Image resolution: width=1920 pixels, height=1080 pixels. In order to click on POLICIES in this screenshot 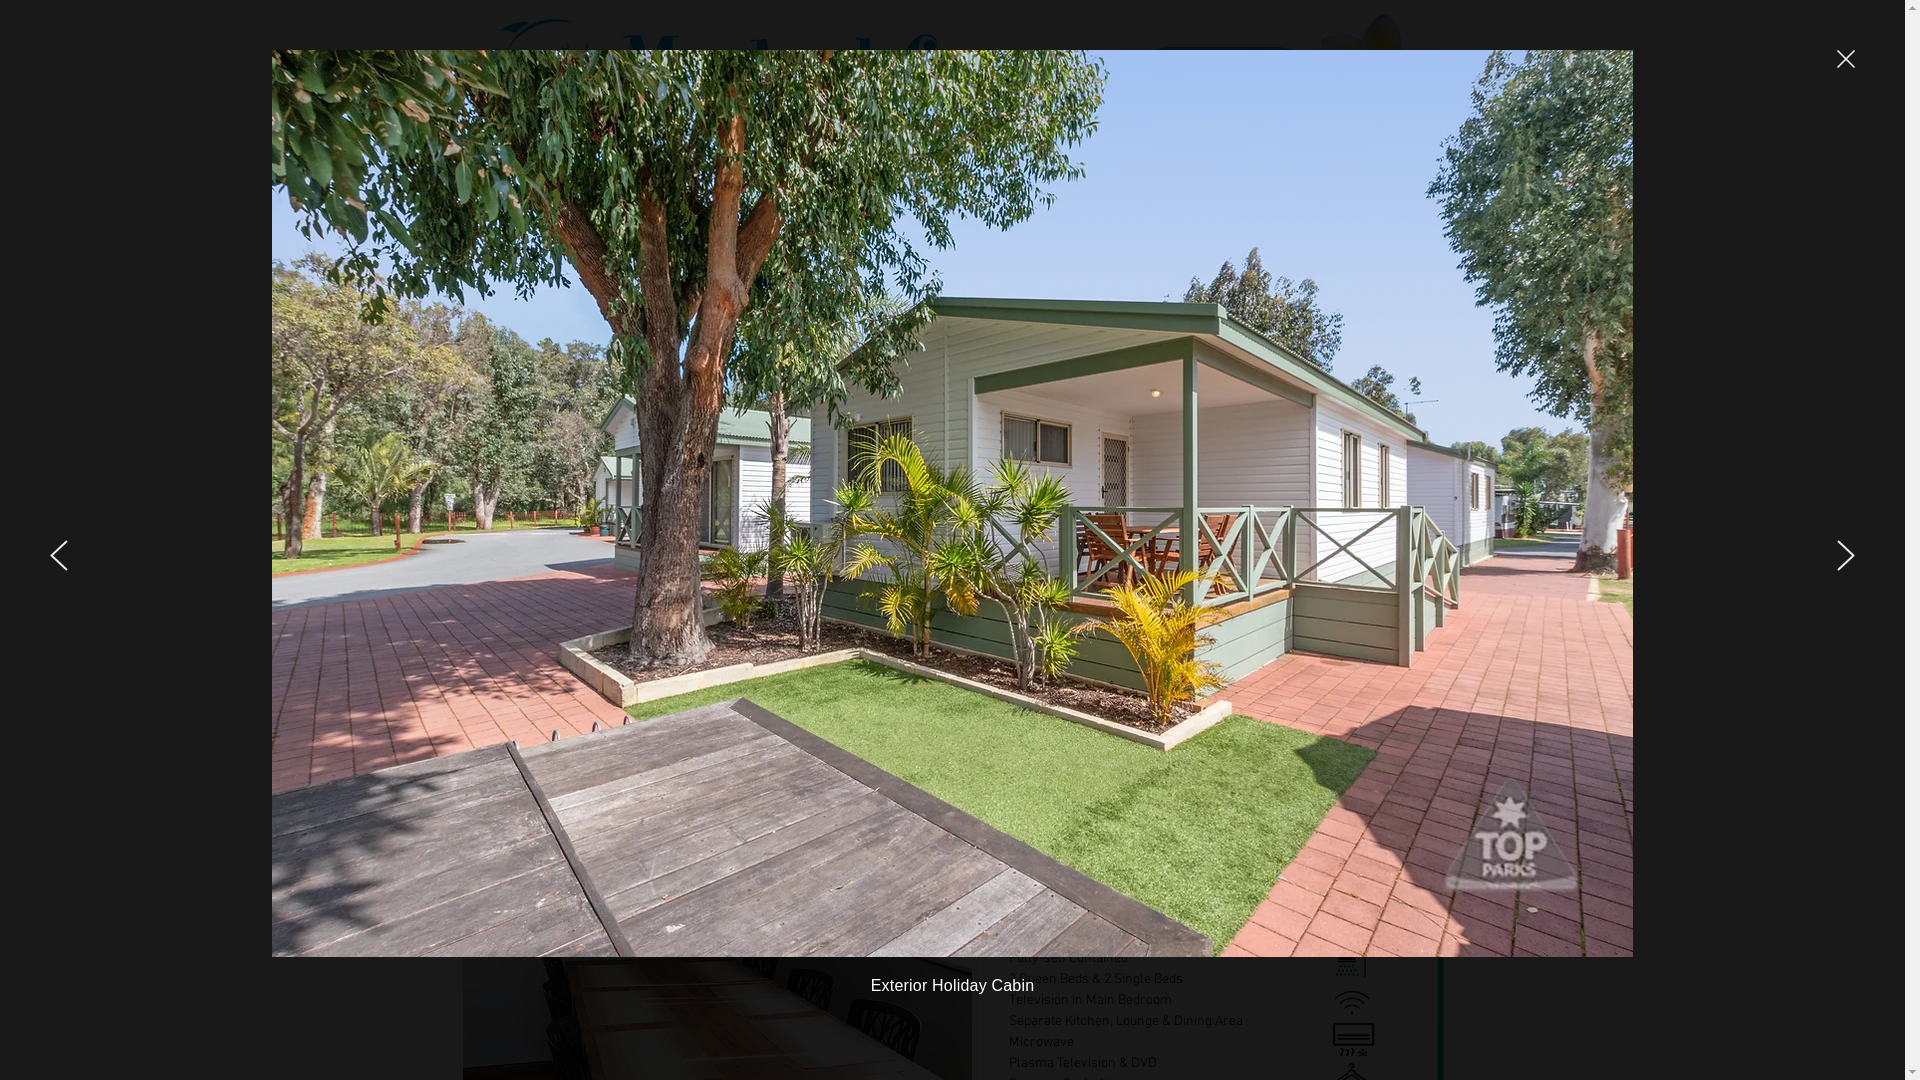, I will do `click(1262, 229)`.